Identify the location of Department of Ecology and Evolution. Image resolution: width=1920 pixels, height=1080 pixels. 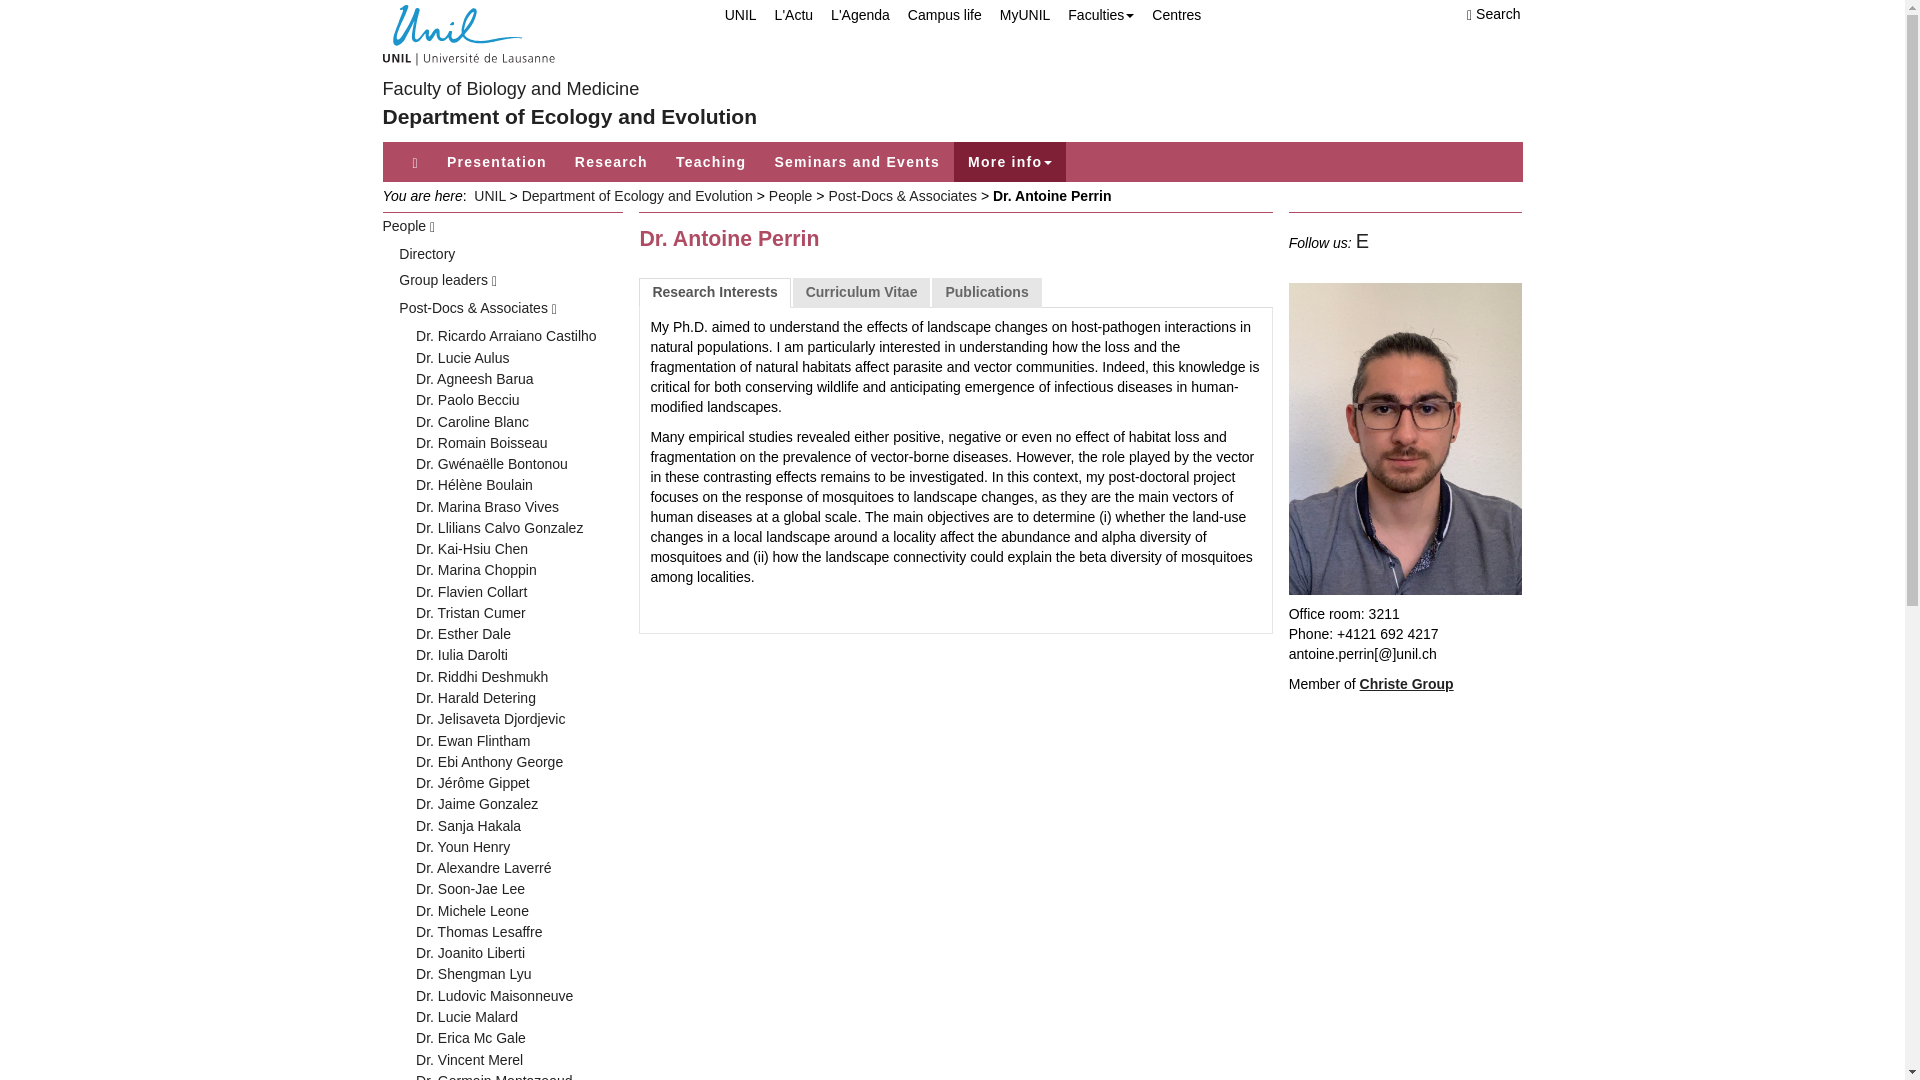
(569, 116).